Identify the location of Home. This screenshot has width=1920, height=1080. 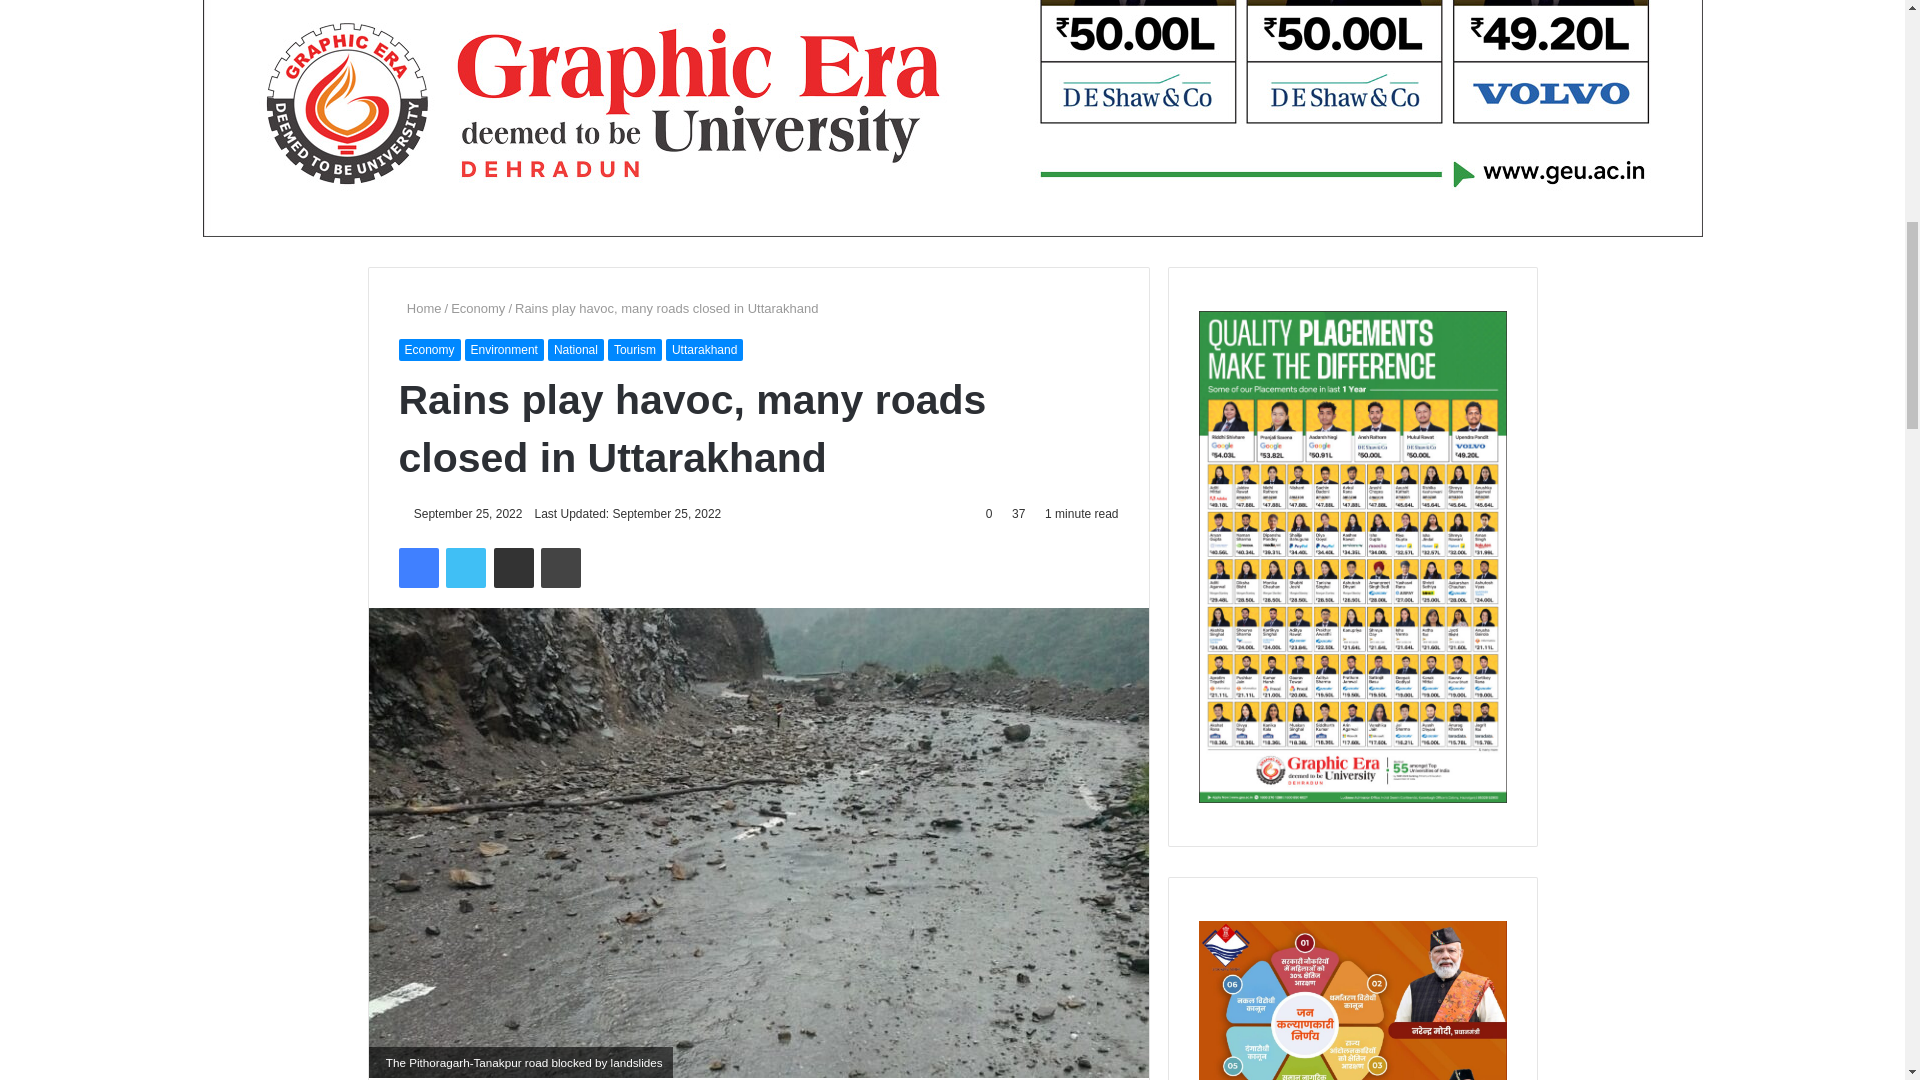
(419, 308).